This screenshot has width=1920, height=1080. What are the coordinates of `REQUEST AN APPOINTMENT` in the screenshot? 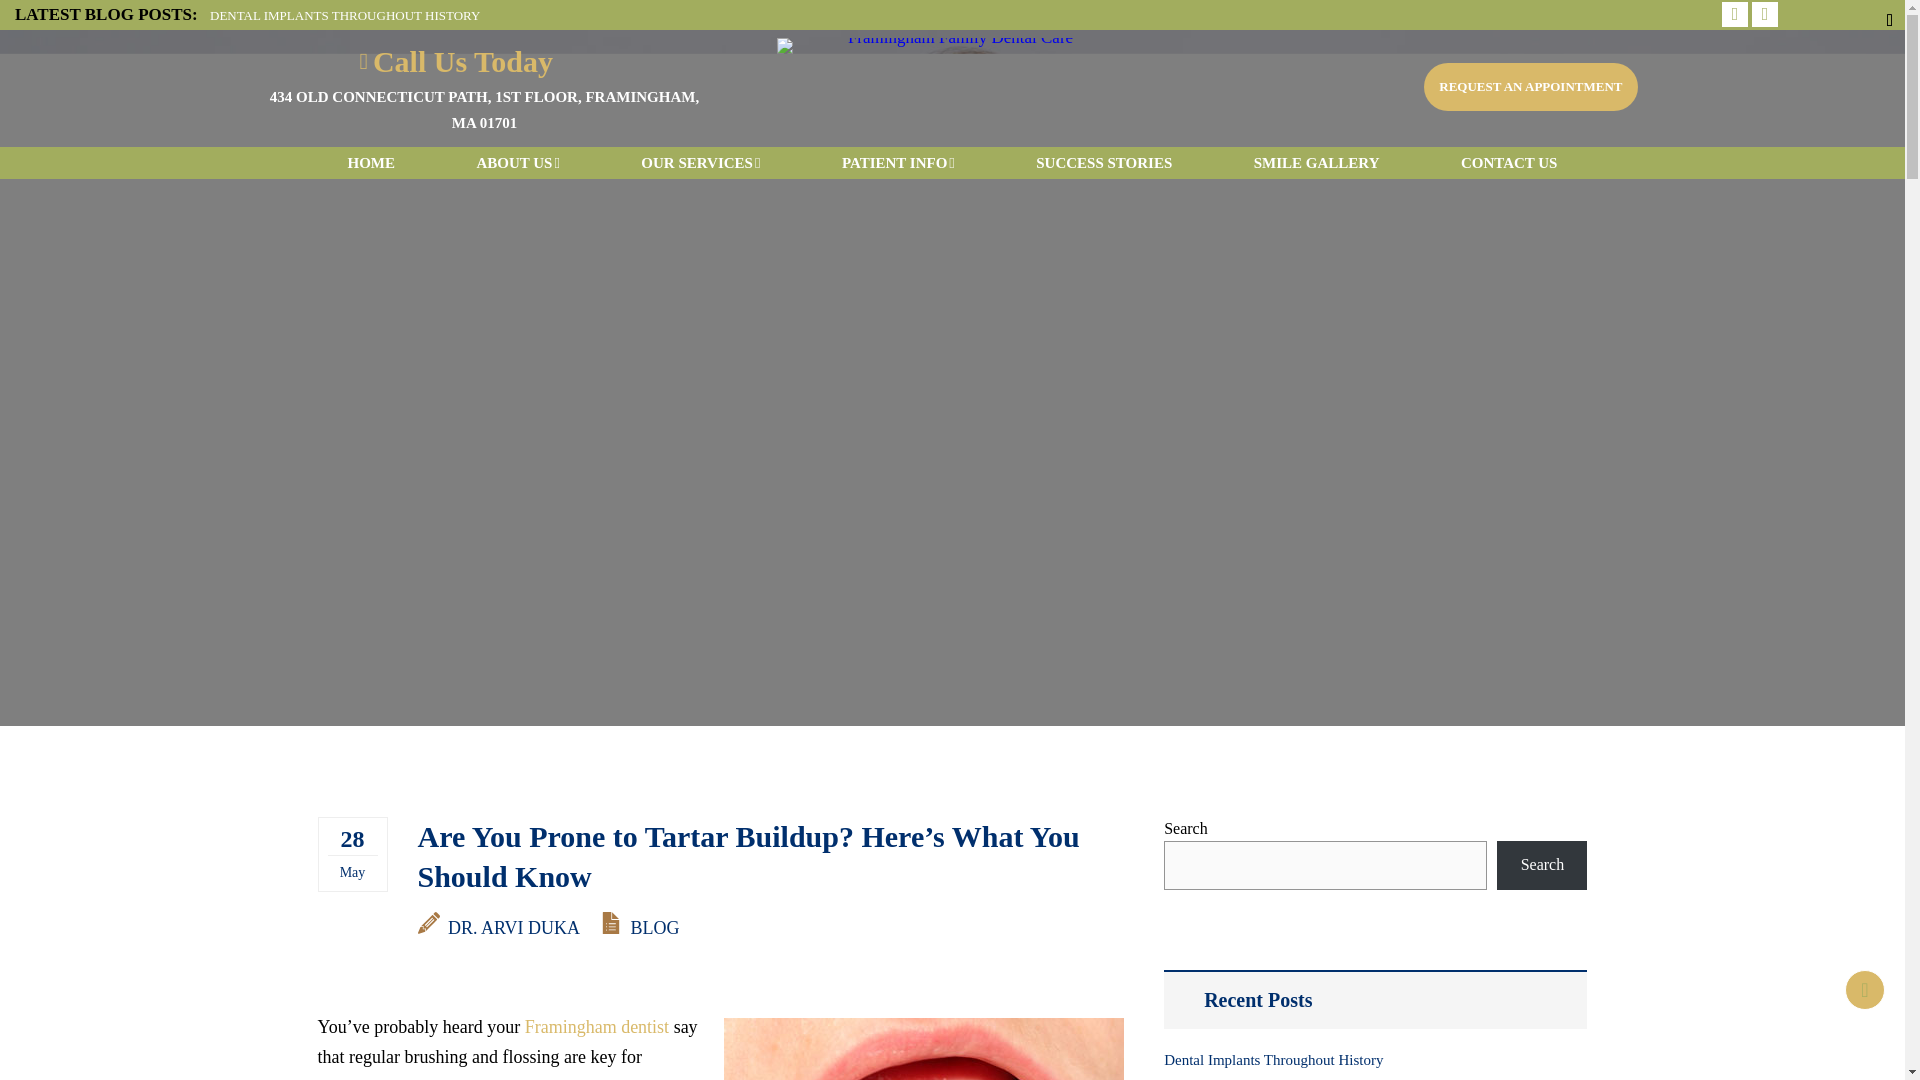 It's located at (1530, 86).